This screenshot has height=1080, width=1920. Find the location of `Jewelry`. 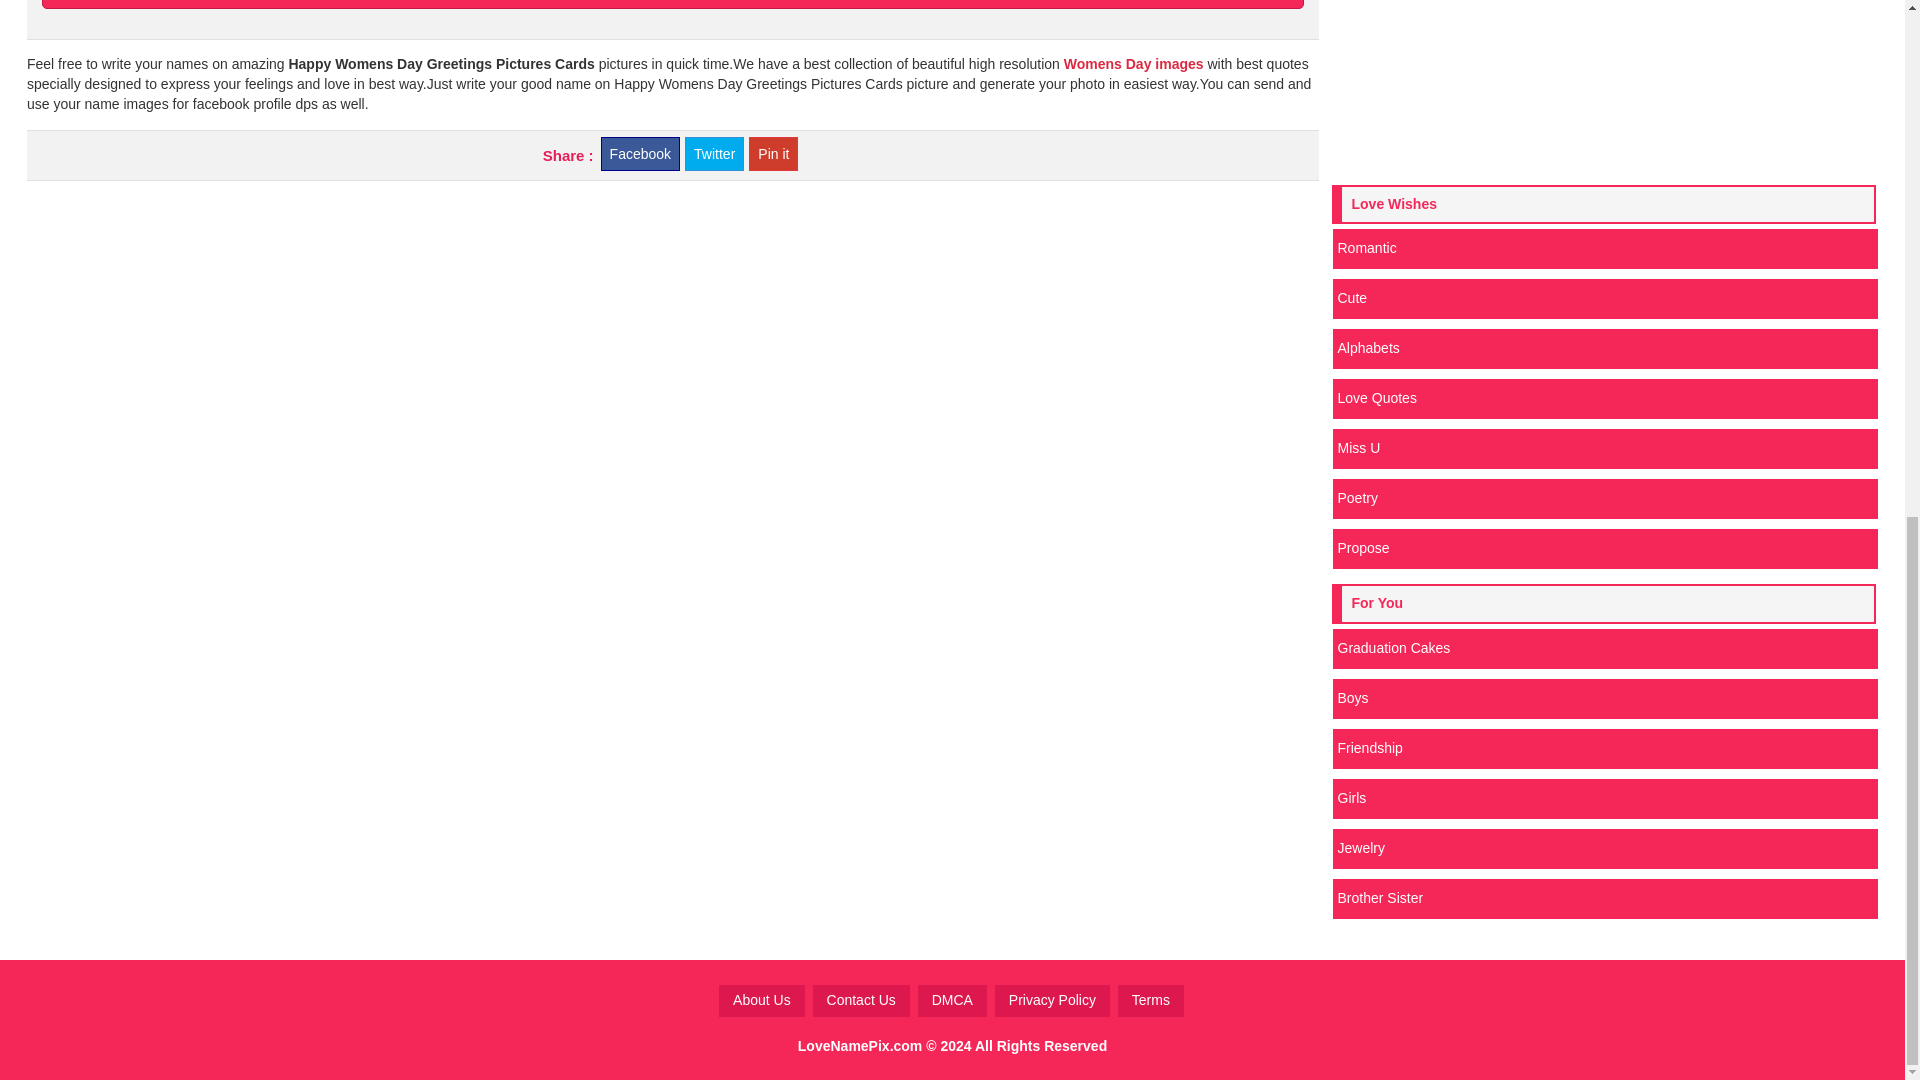

Jewelry is located at coordinates (1604, 849).